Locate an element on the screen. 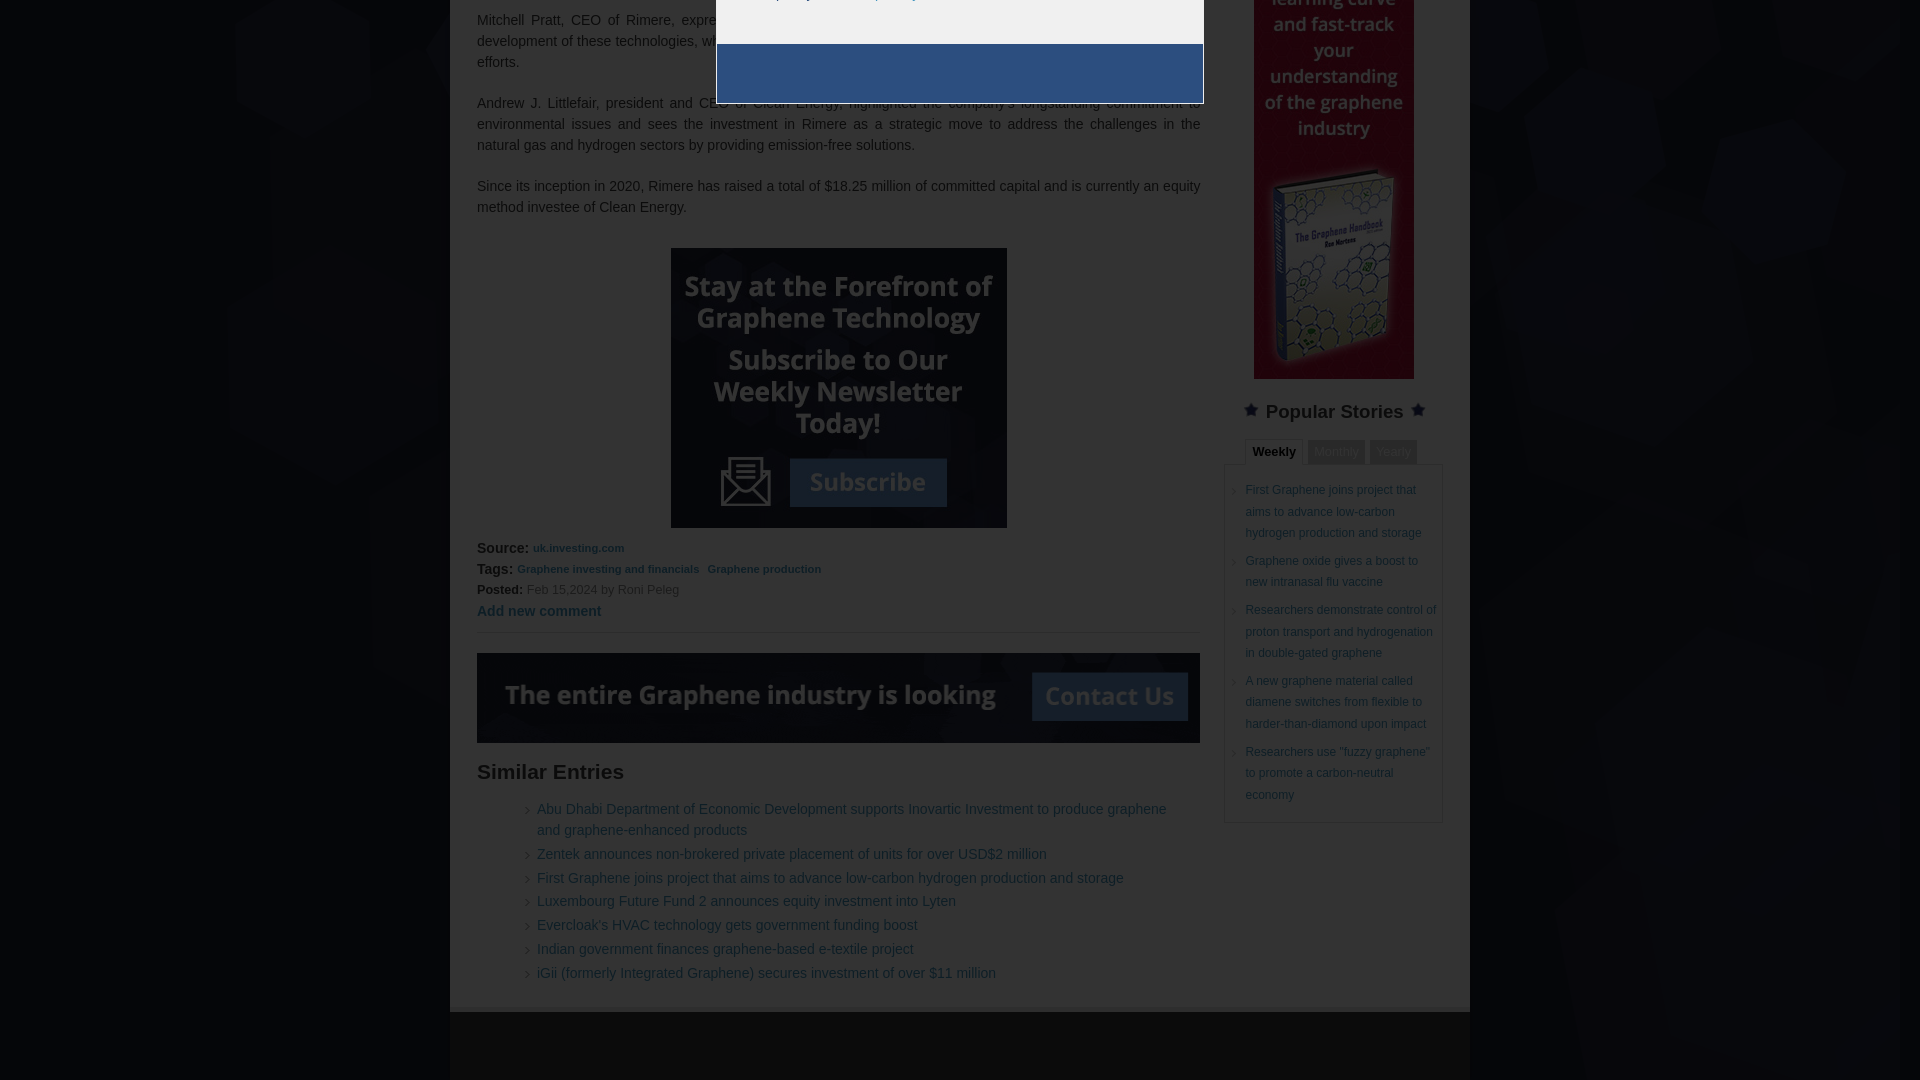 The width and height of the screenshot is (1920, 1080). Privacy Policy is located at coordinates (878, 0).